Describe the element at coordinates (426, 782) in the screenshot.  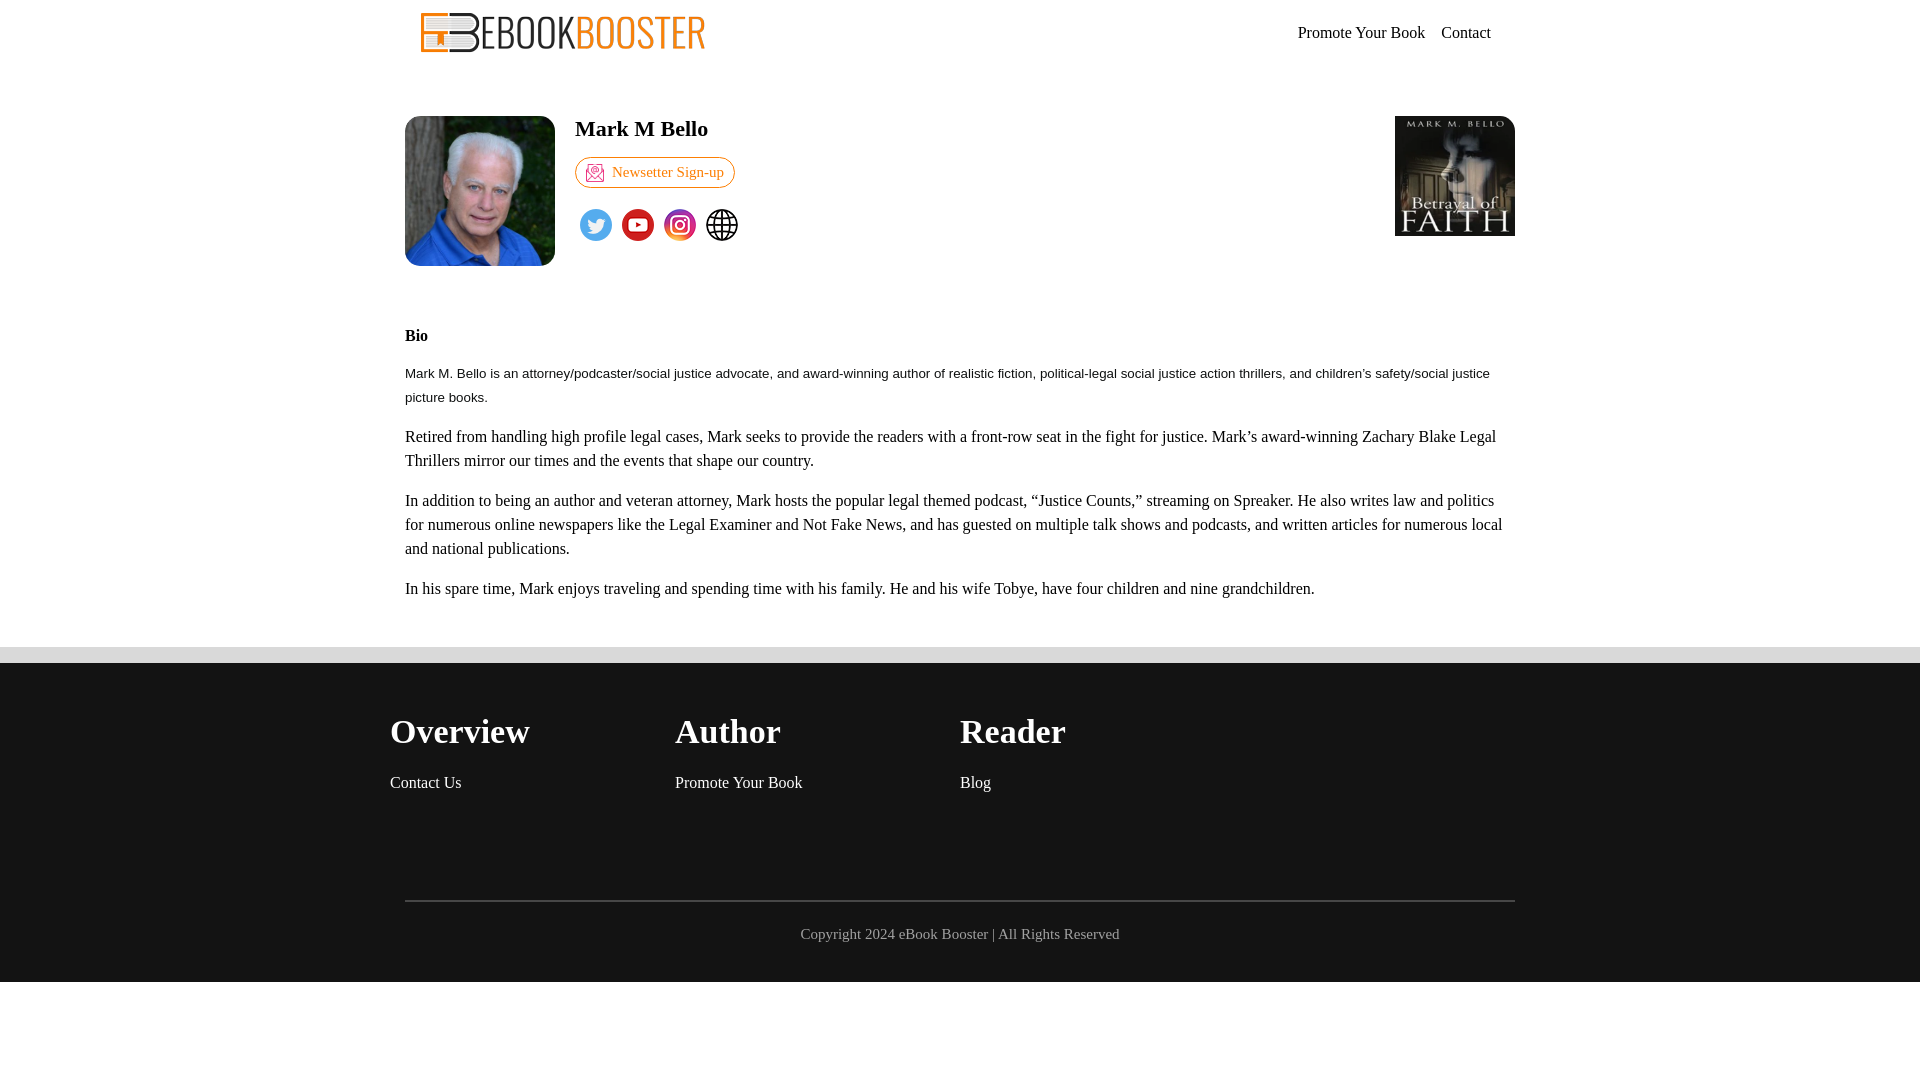
I see `Contact Us` at that location.